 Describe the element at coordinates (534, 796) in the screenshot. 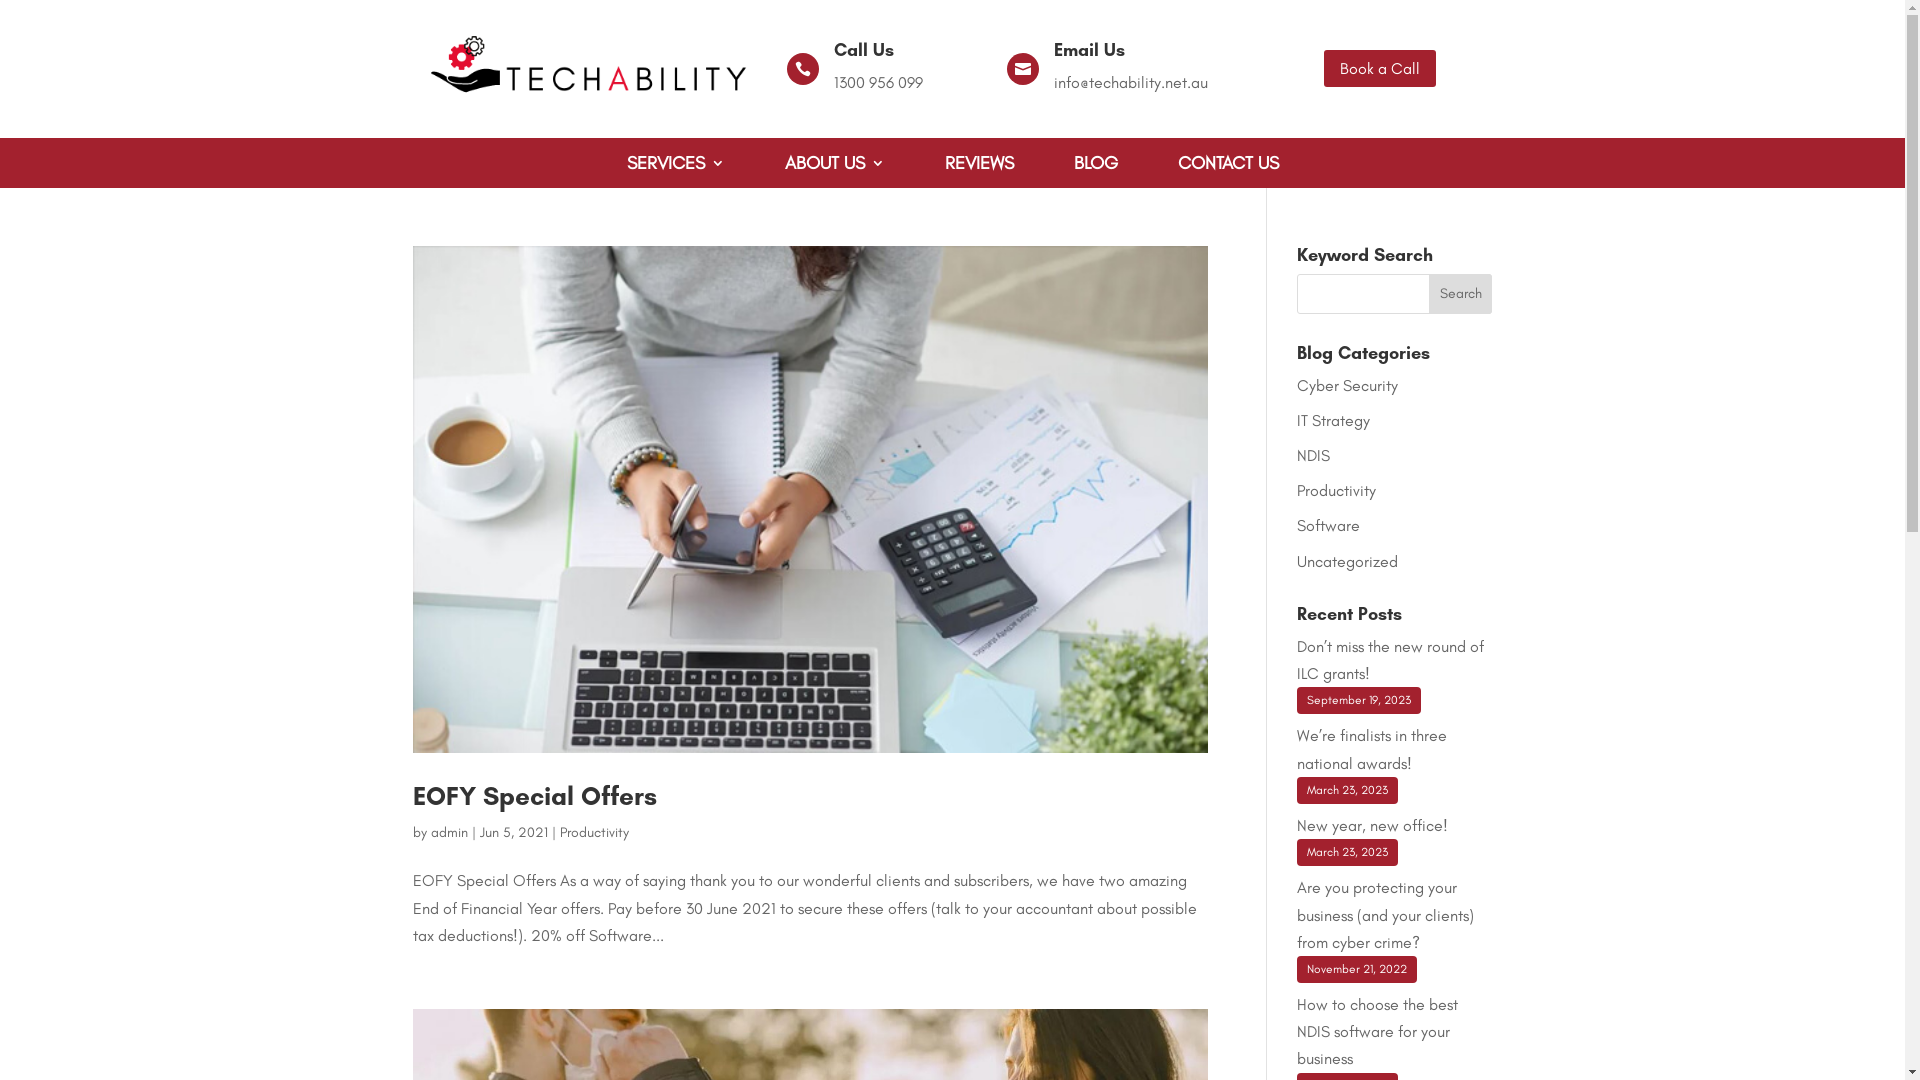

I see `EOFY Special Offers` at that location.